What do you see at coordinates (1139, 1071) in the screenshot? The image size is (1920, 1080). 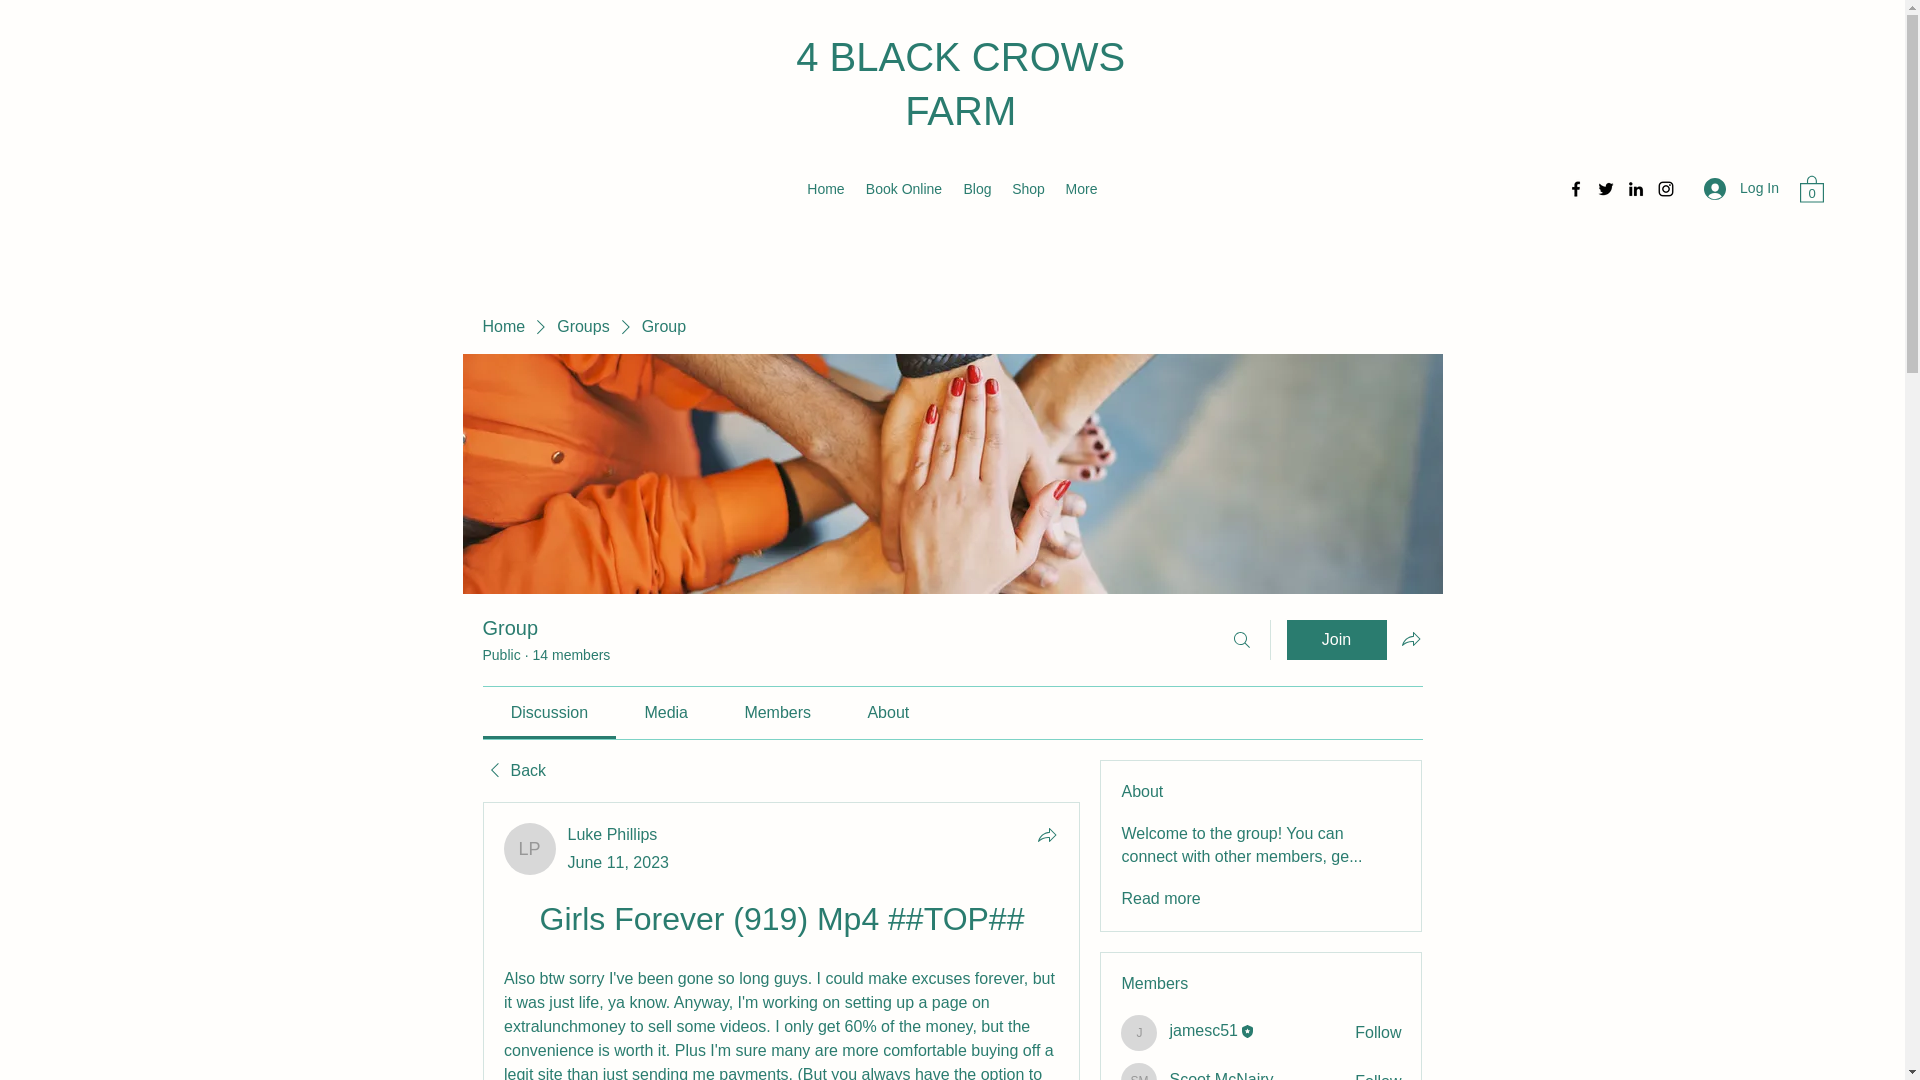 I see `Scoot McNairy` at bounding box center [1139, 1071].